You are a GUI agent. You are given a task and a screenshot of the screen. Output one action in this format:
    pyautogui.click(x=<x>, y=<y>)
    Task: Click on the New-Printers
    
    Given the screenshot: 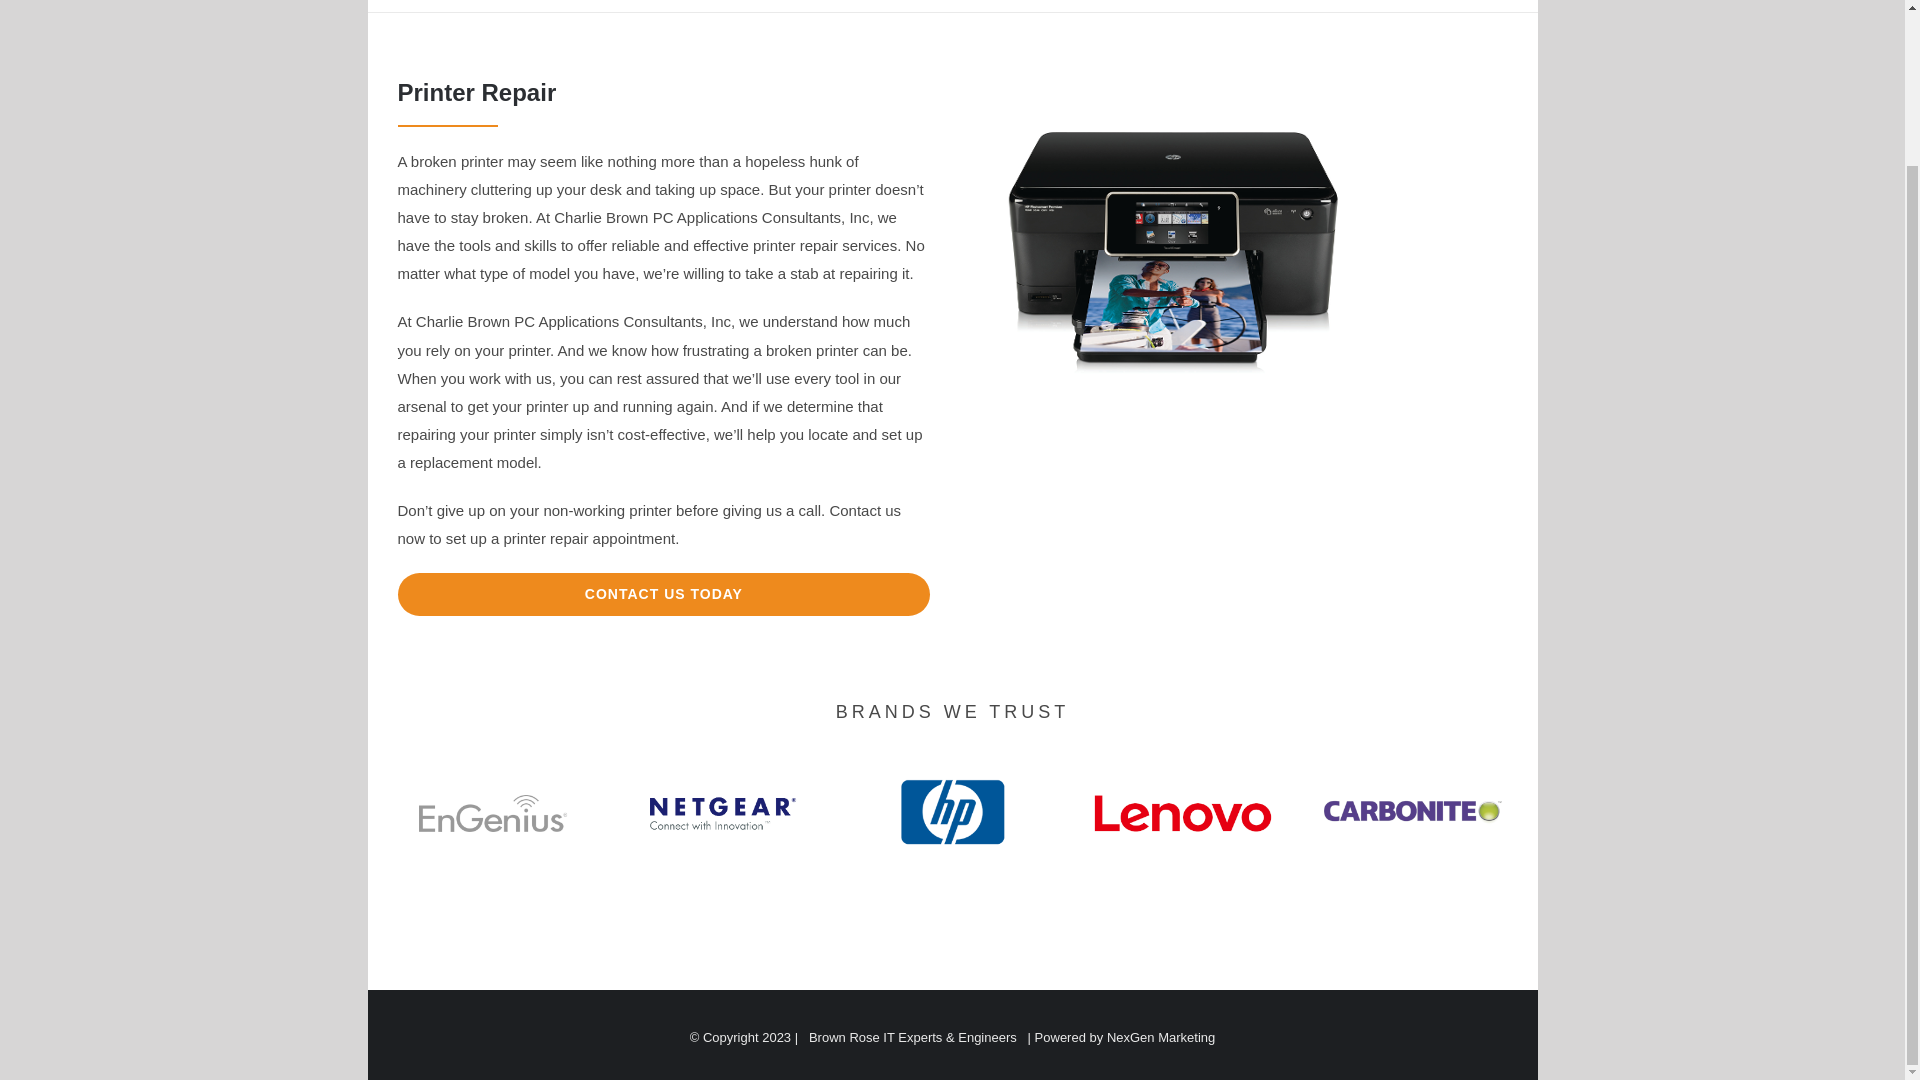 What is the action you would take?
    pyautogui.click(x=1174, y=252)
    